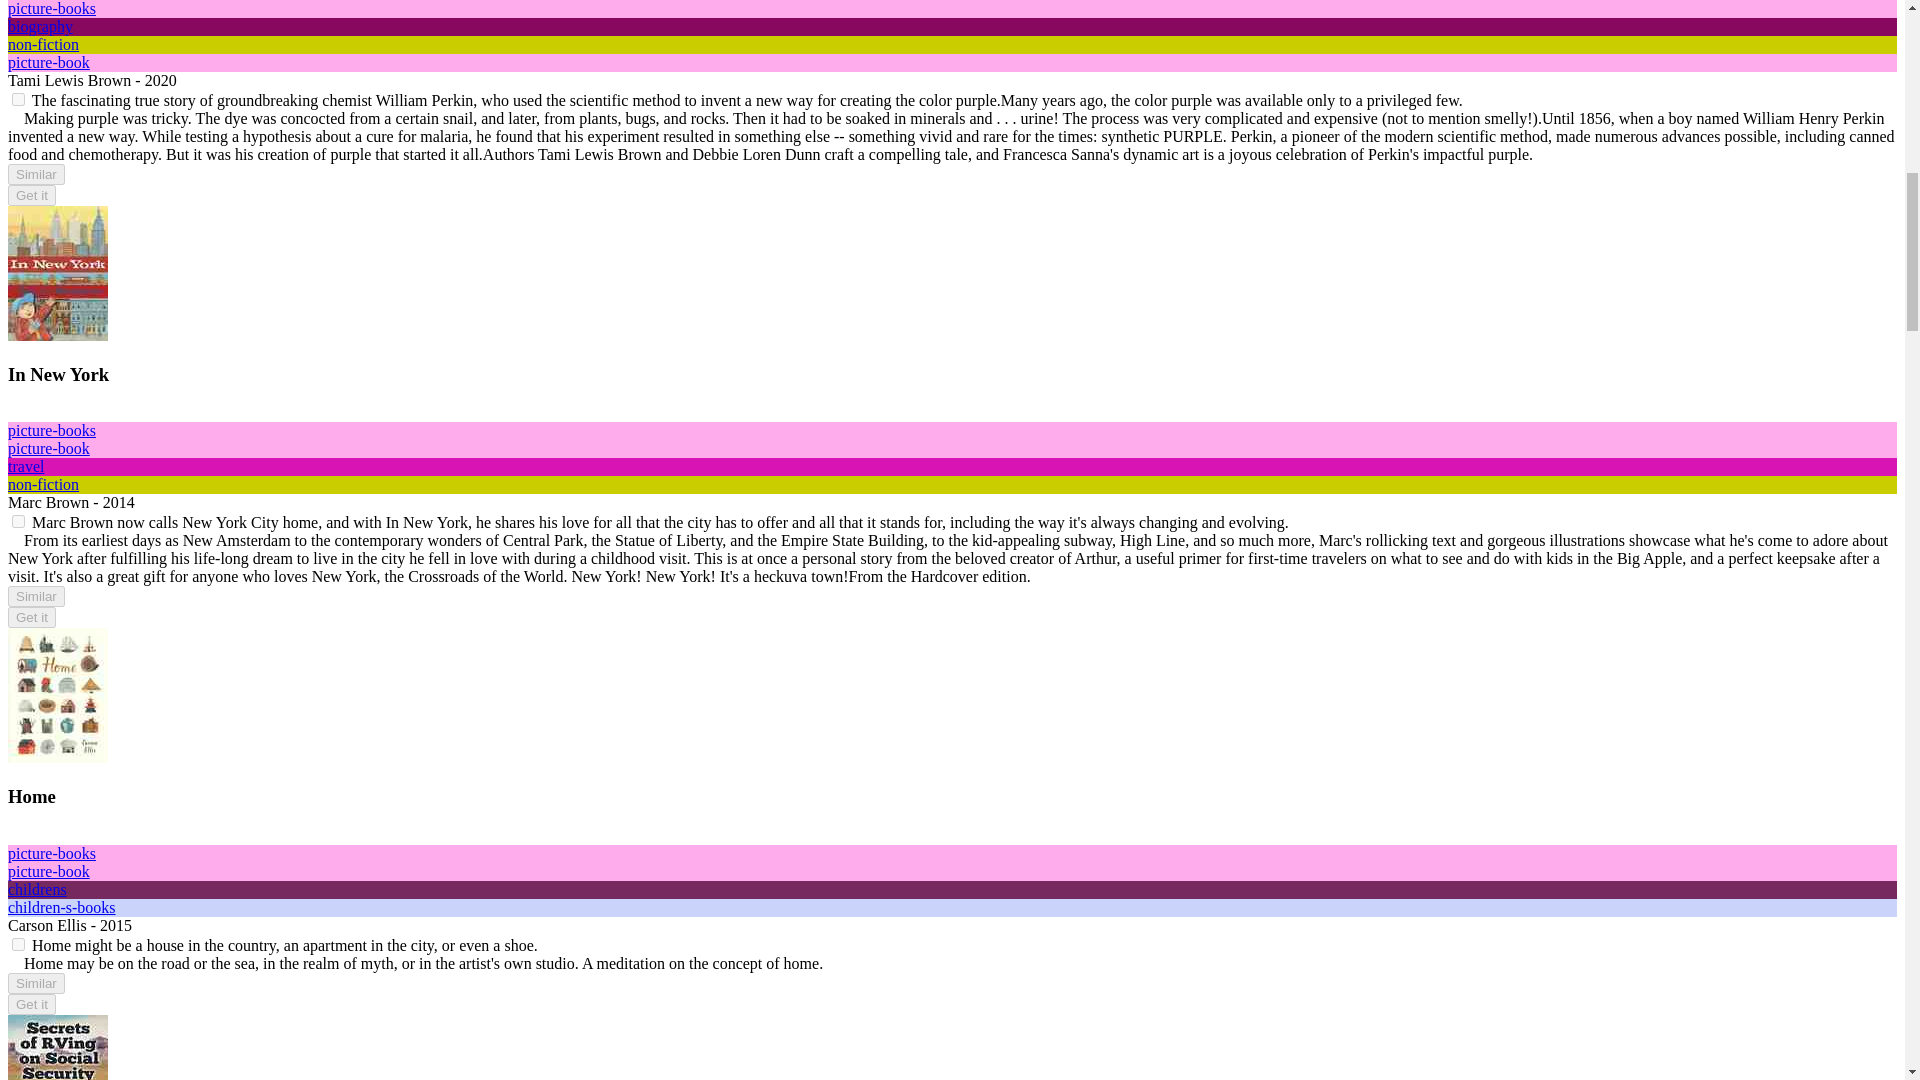 This screenshot has height=1080, width=1920. Describe the element at coordinates (40, 26) in the screenshot. I see `biography` at that location.